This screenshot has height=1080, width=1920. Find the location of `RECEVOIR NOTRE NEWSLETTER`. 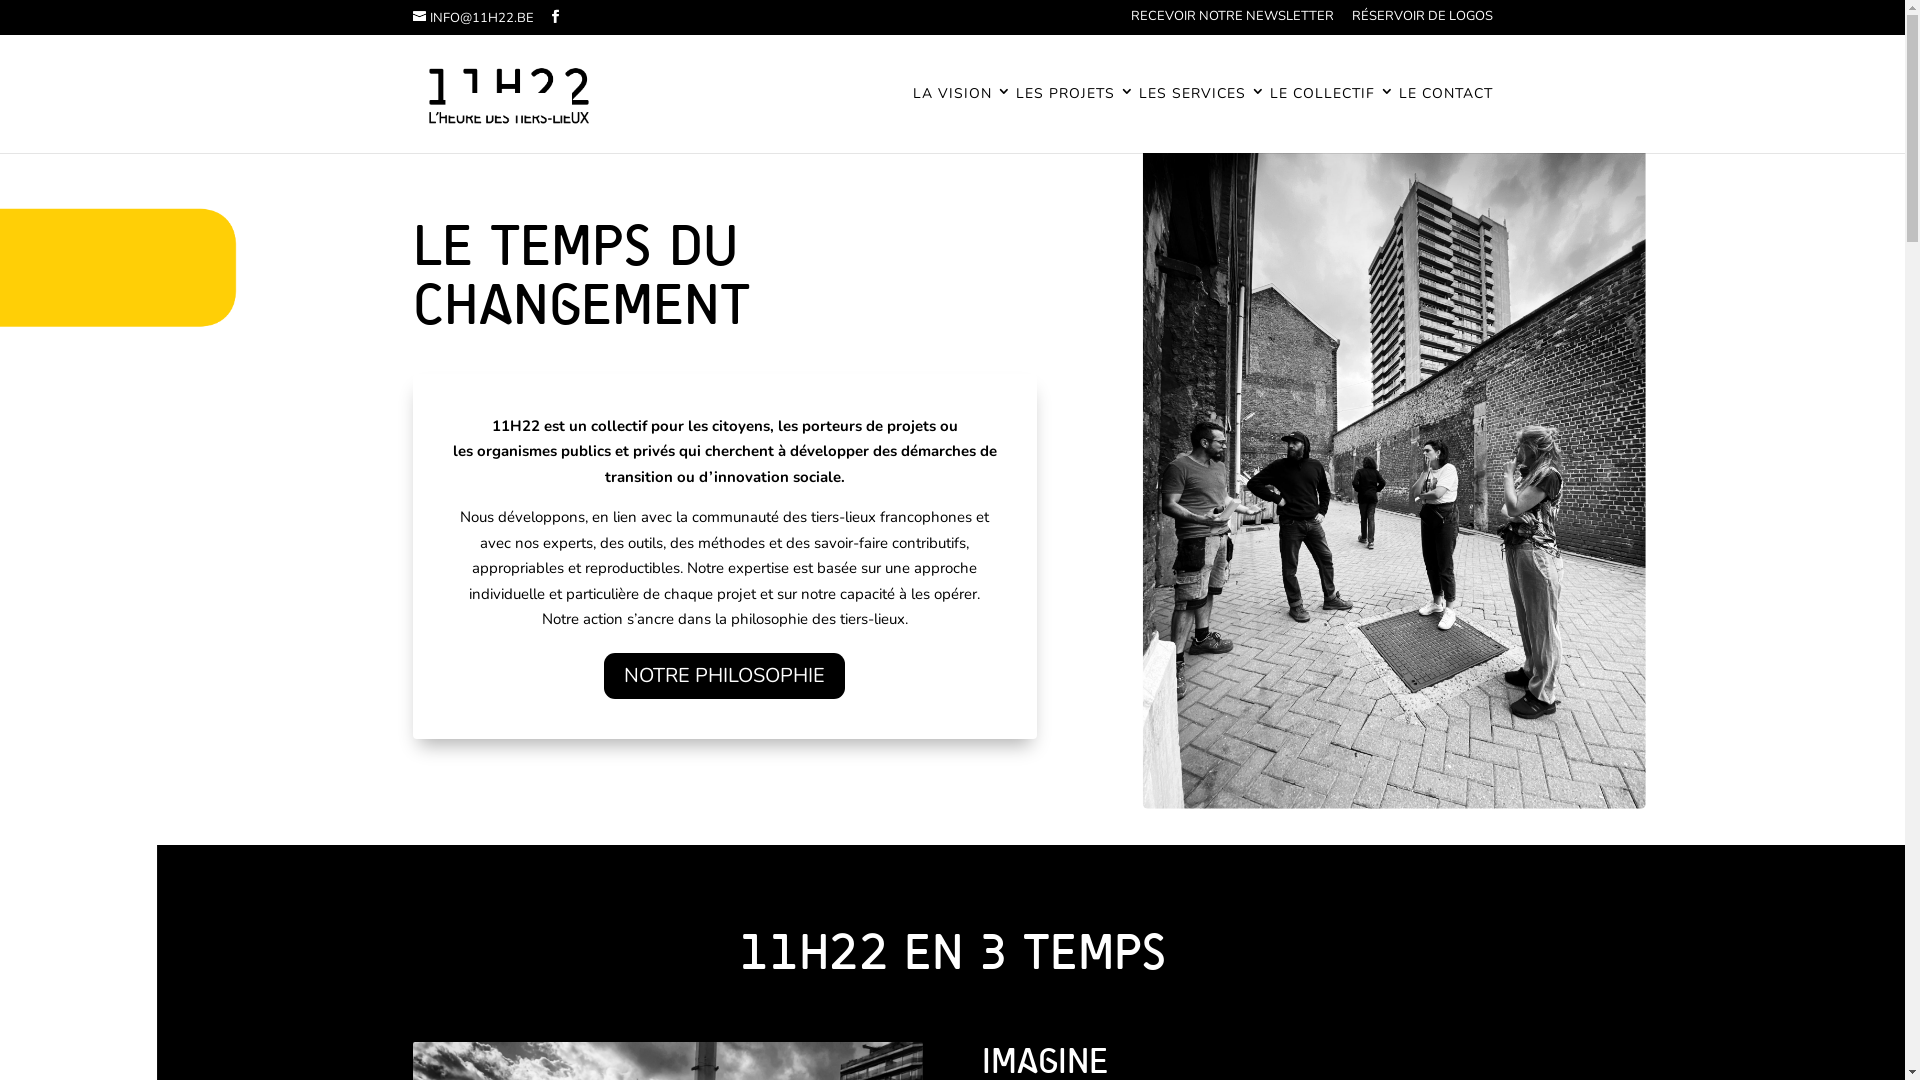

RECEVOIR NOTRE NEWSLETTER is located at coordinates (1232, 22).